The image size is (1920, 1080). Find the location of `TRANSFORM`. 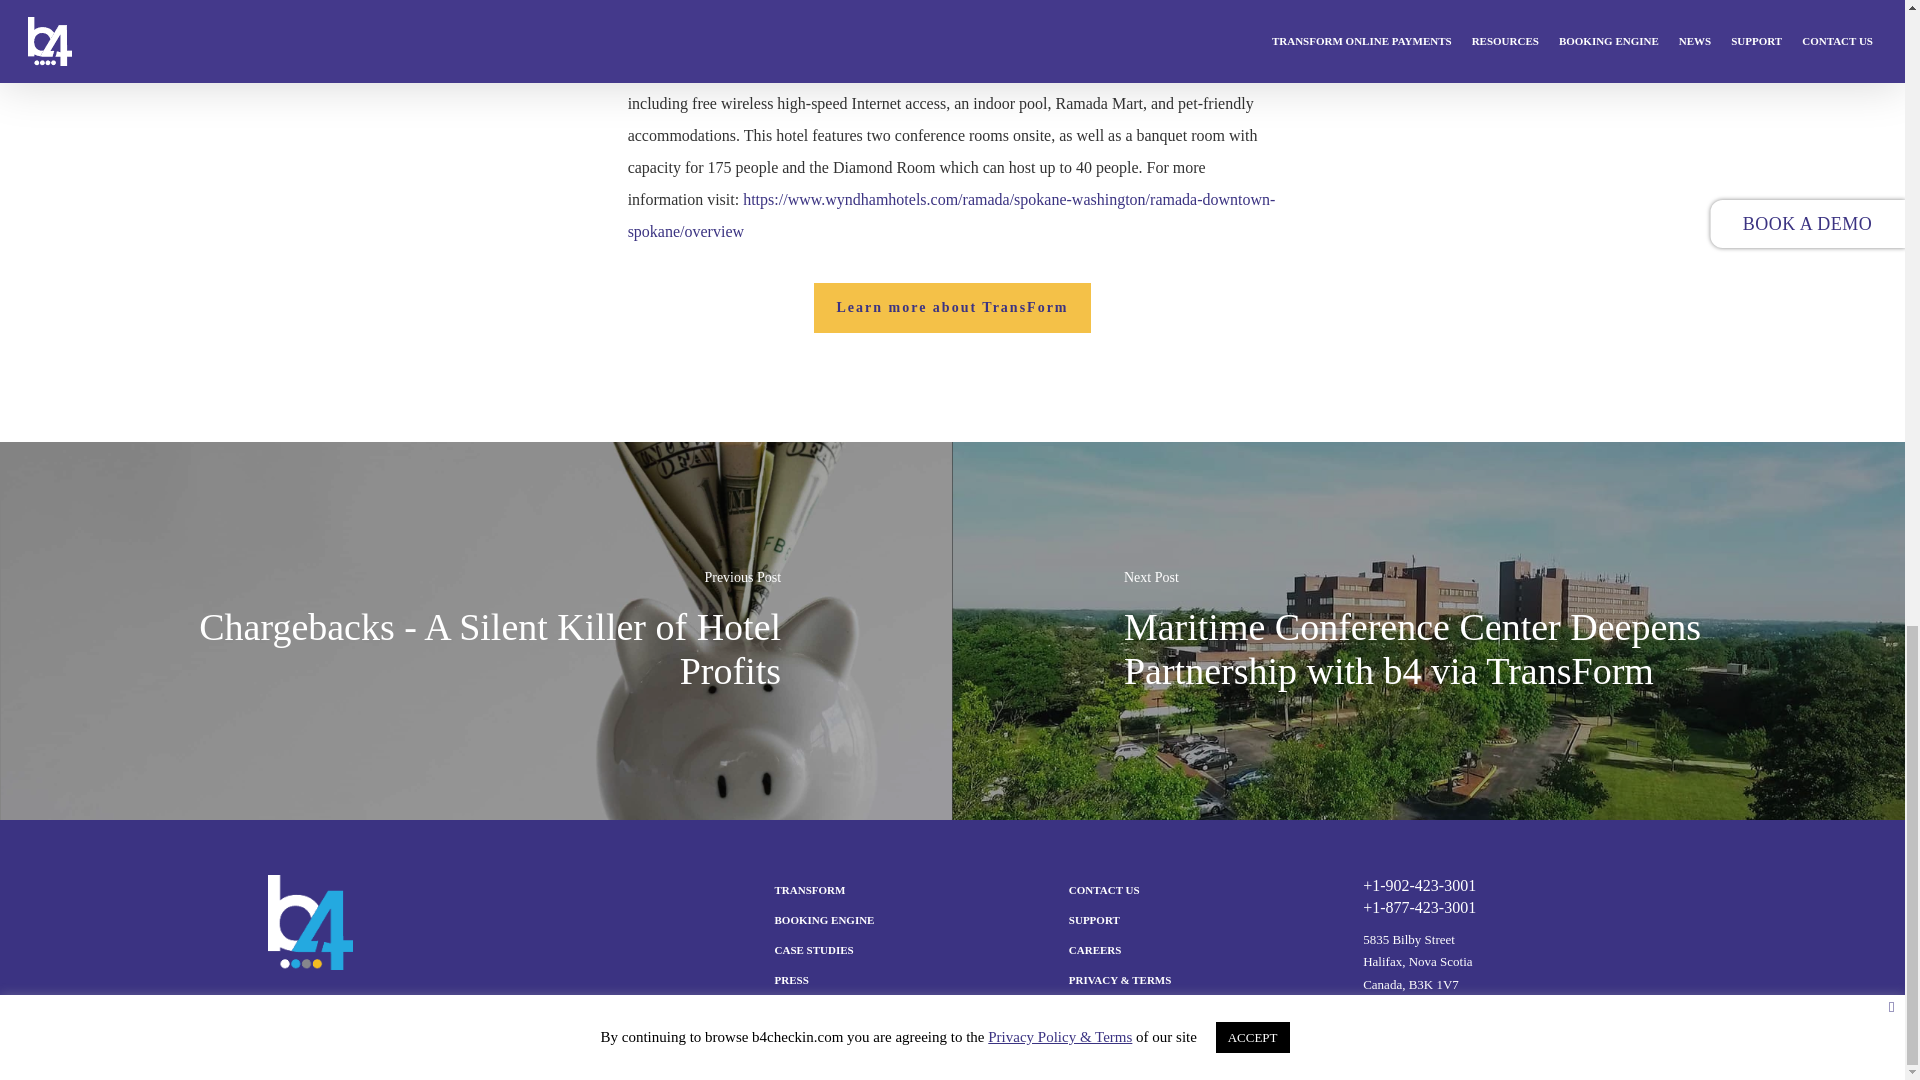

TRANSFORM is located at coordinates (908, 890).